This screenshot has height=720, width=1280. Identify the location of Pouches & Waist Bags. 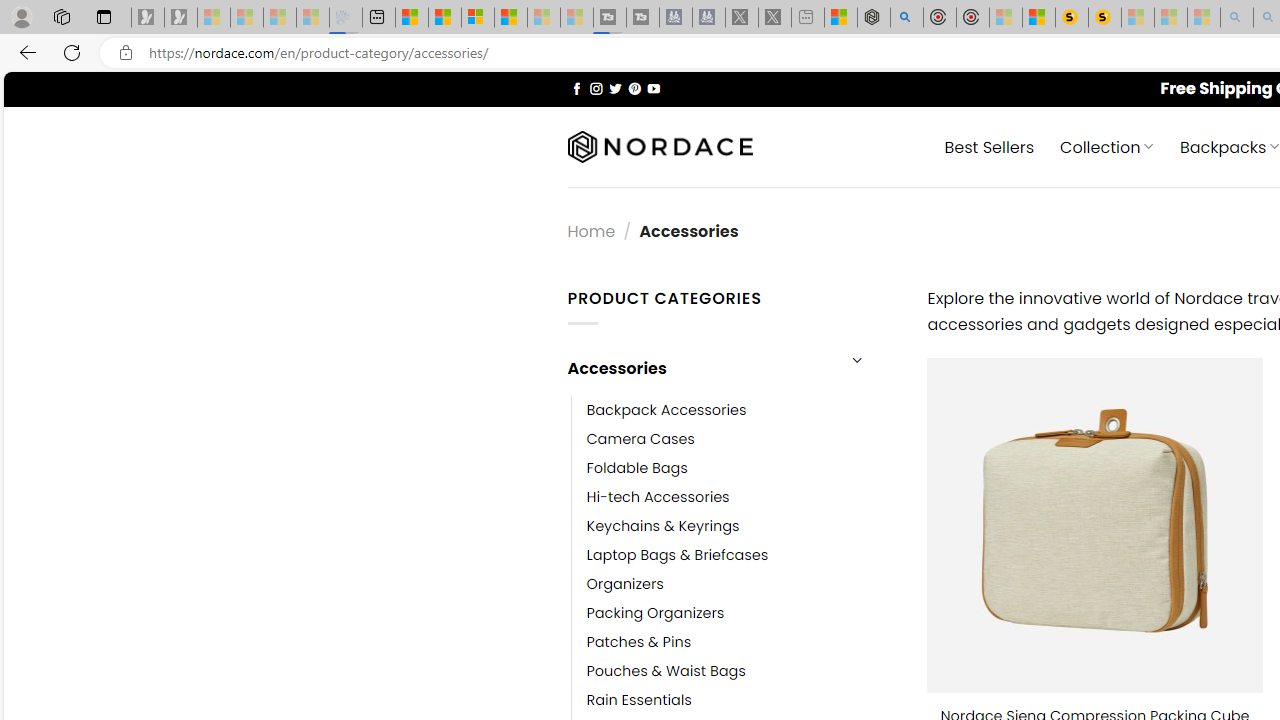
(742, 671).